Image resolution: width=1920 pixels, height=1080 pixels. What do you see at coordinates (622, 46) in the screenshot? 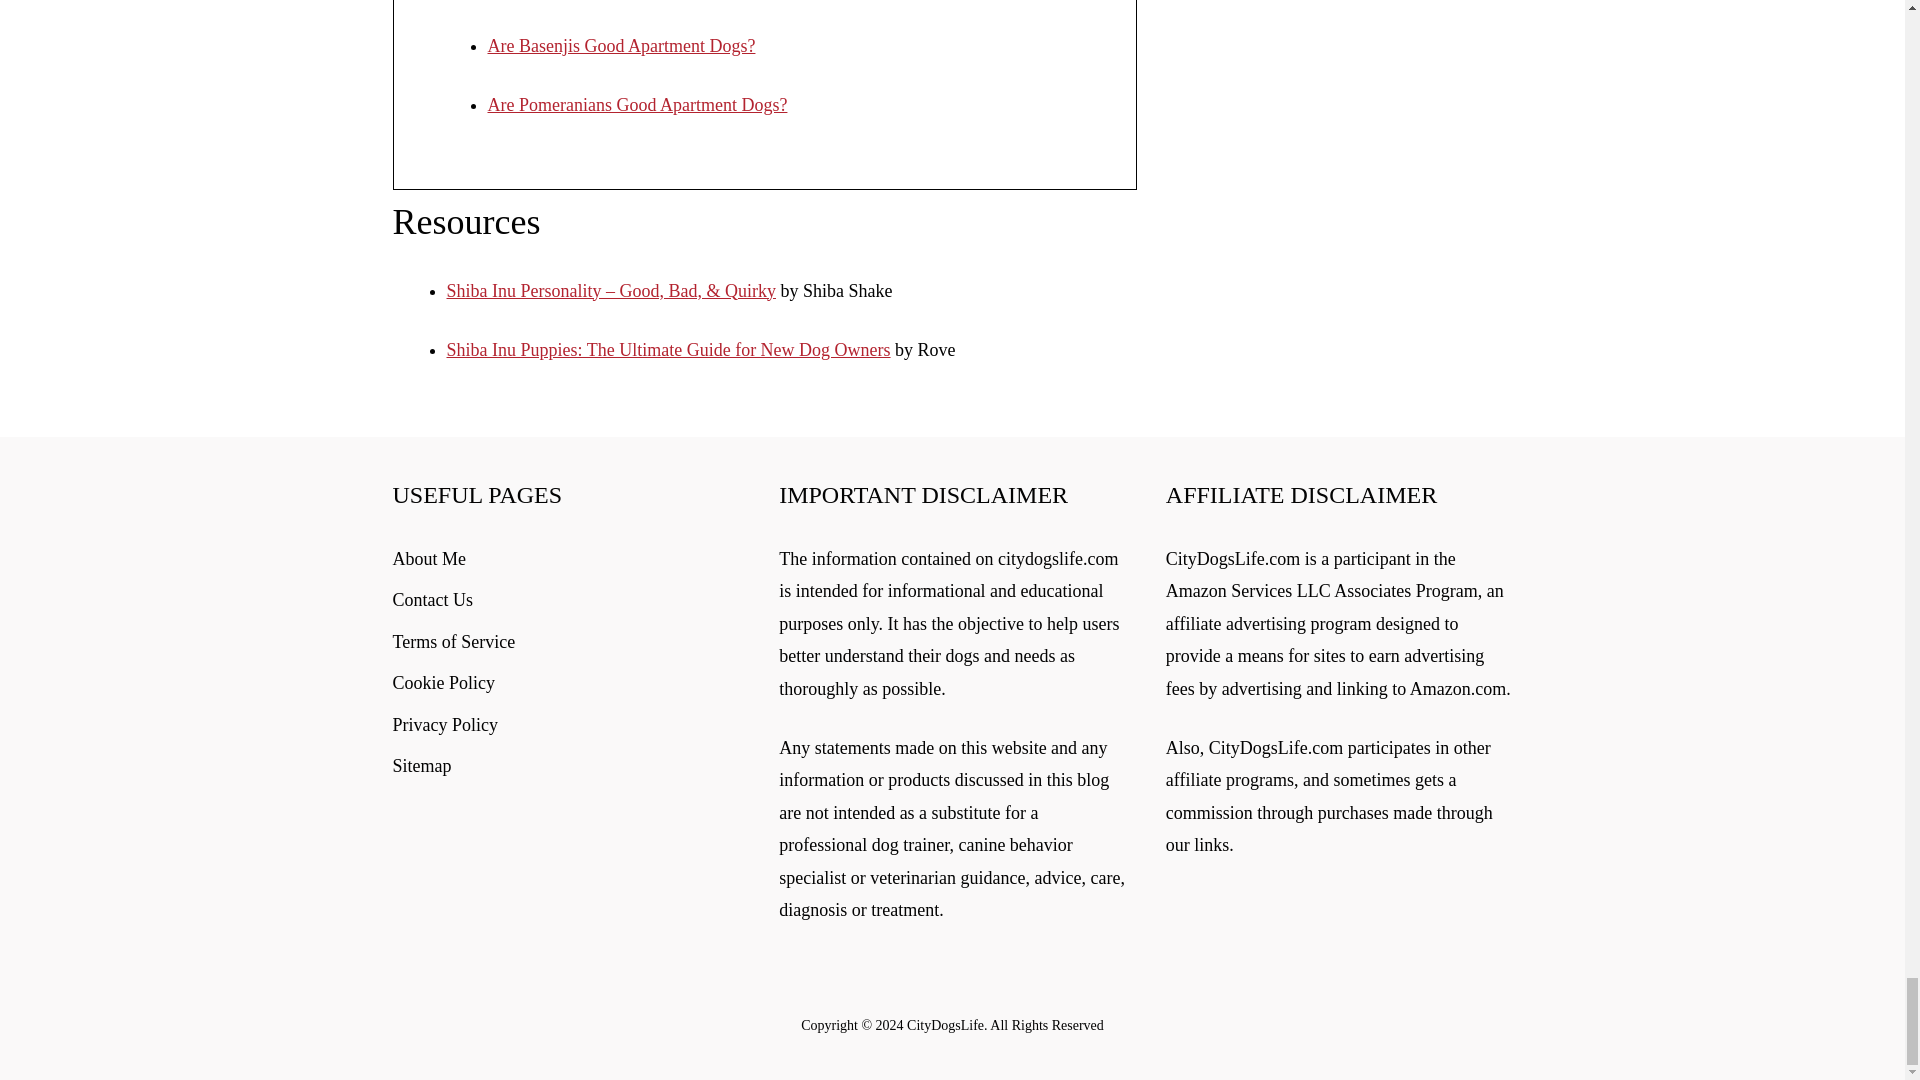
I see `Are Basenjis Good Apartment Dogs?` at bounding box center [622, 46].